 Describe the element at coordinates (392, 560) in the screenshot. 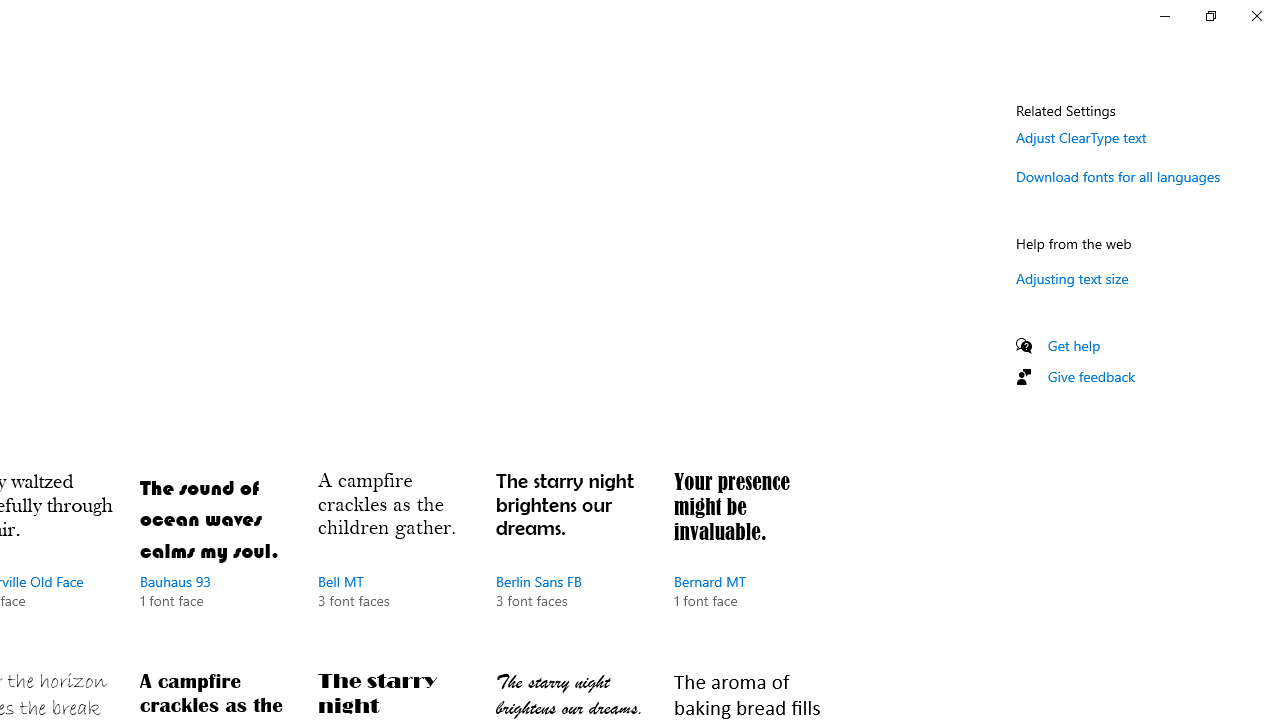

I see `Bell MT, 3 font faces` at that location.